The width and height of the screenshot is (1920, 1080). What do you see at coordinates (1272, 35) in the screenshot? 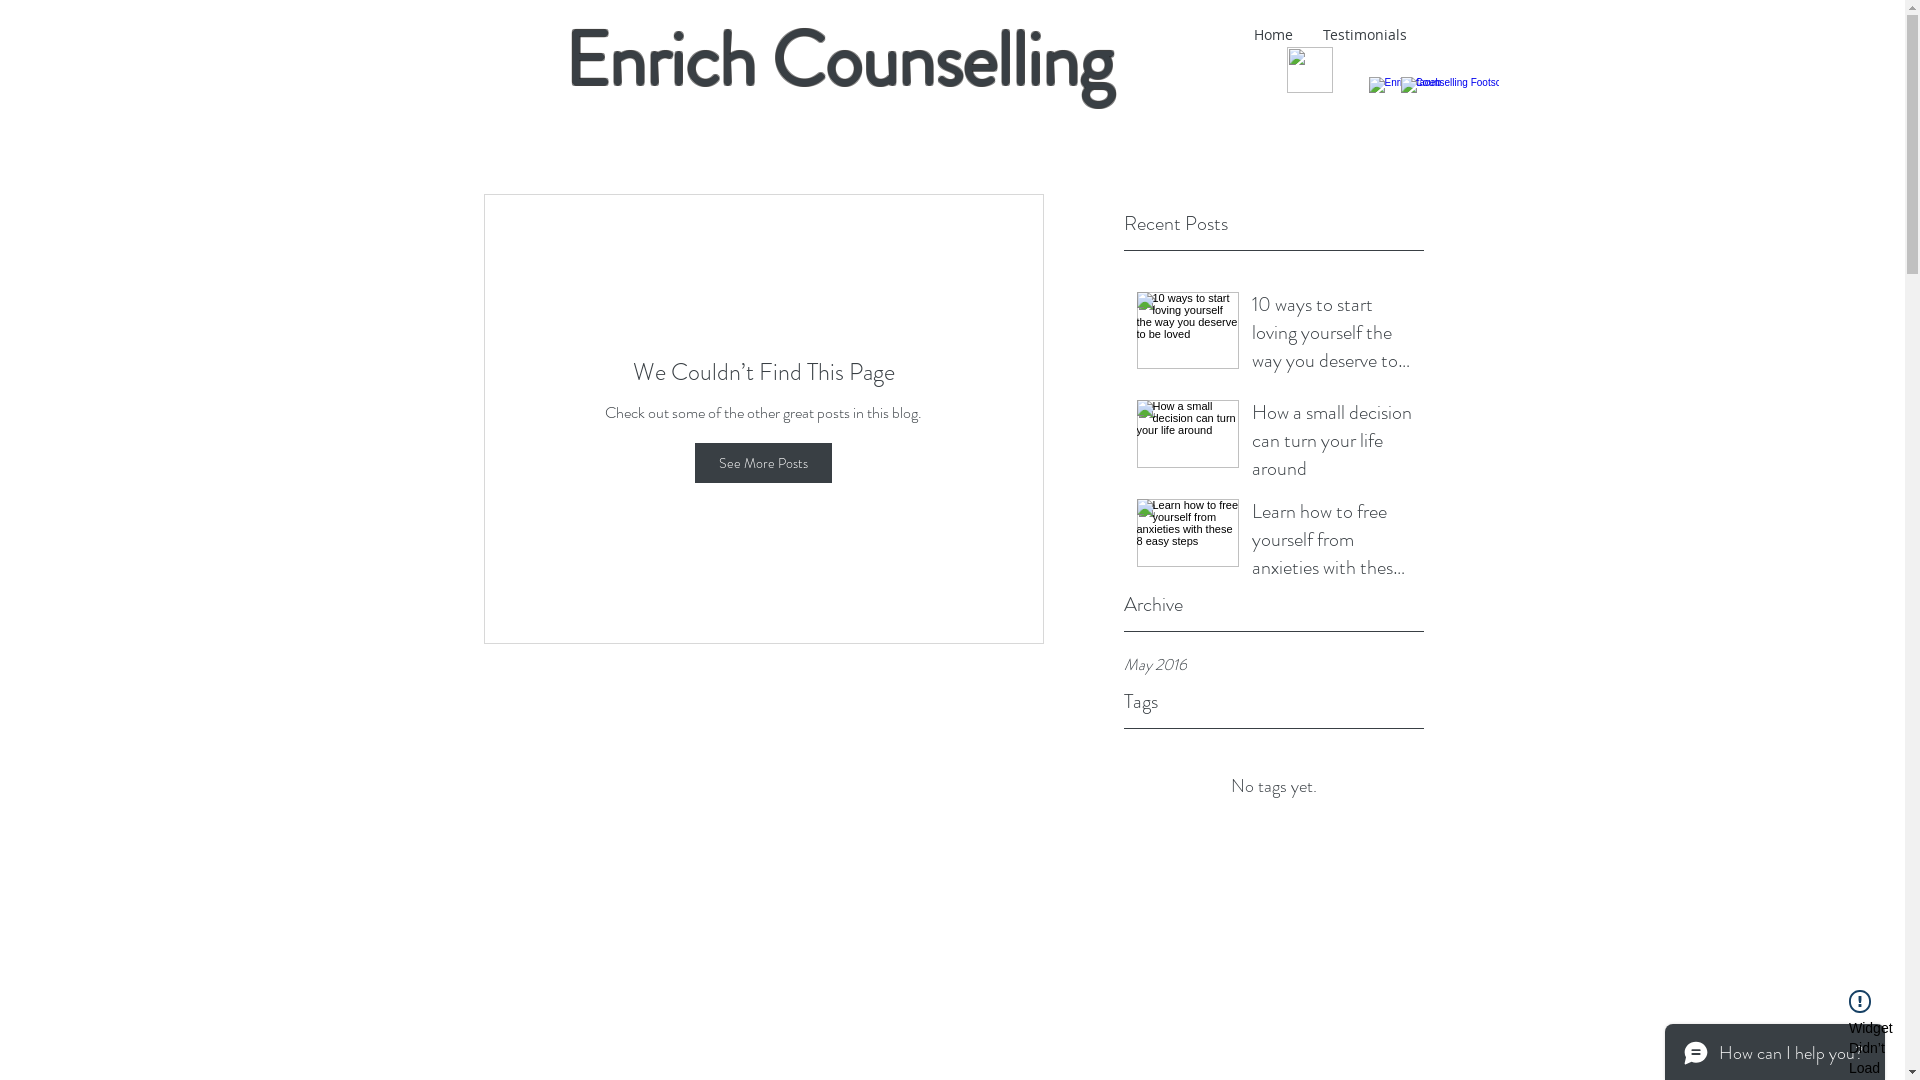
I see `Home` at bounding box center [1272, 35].